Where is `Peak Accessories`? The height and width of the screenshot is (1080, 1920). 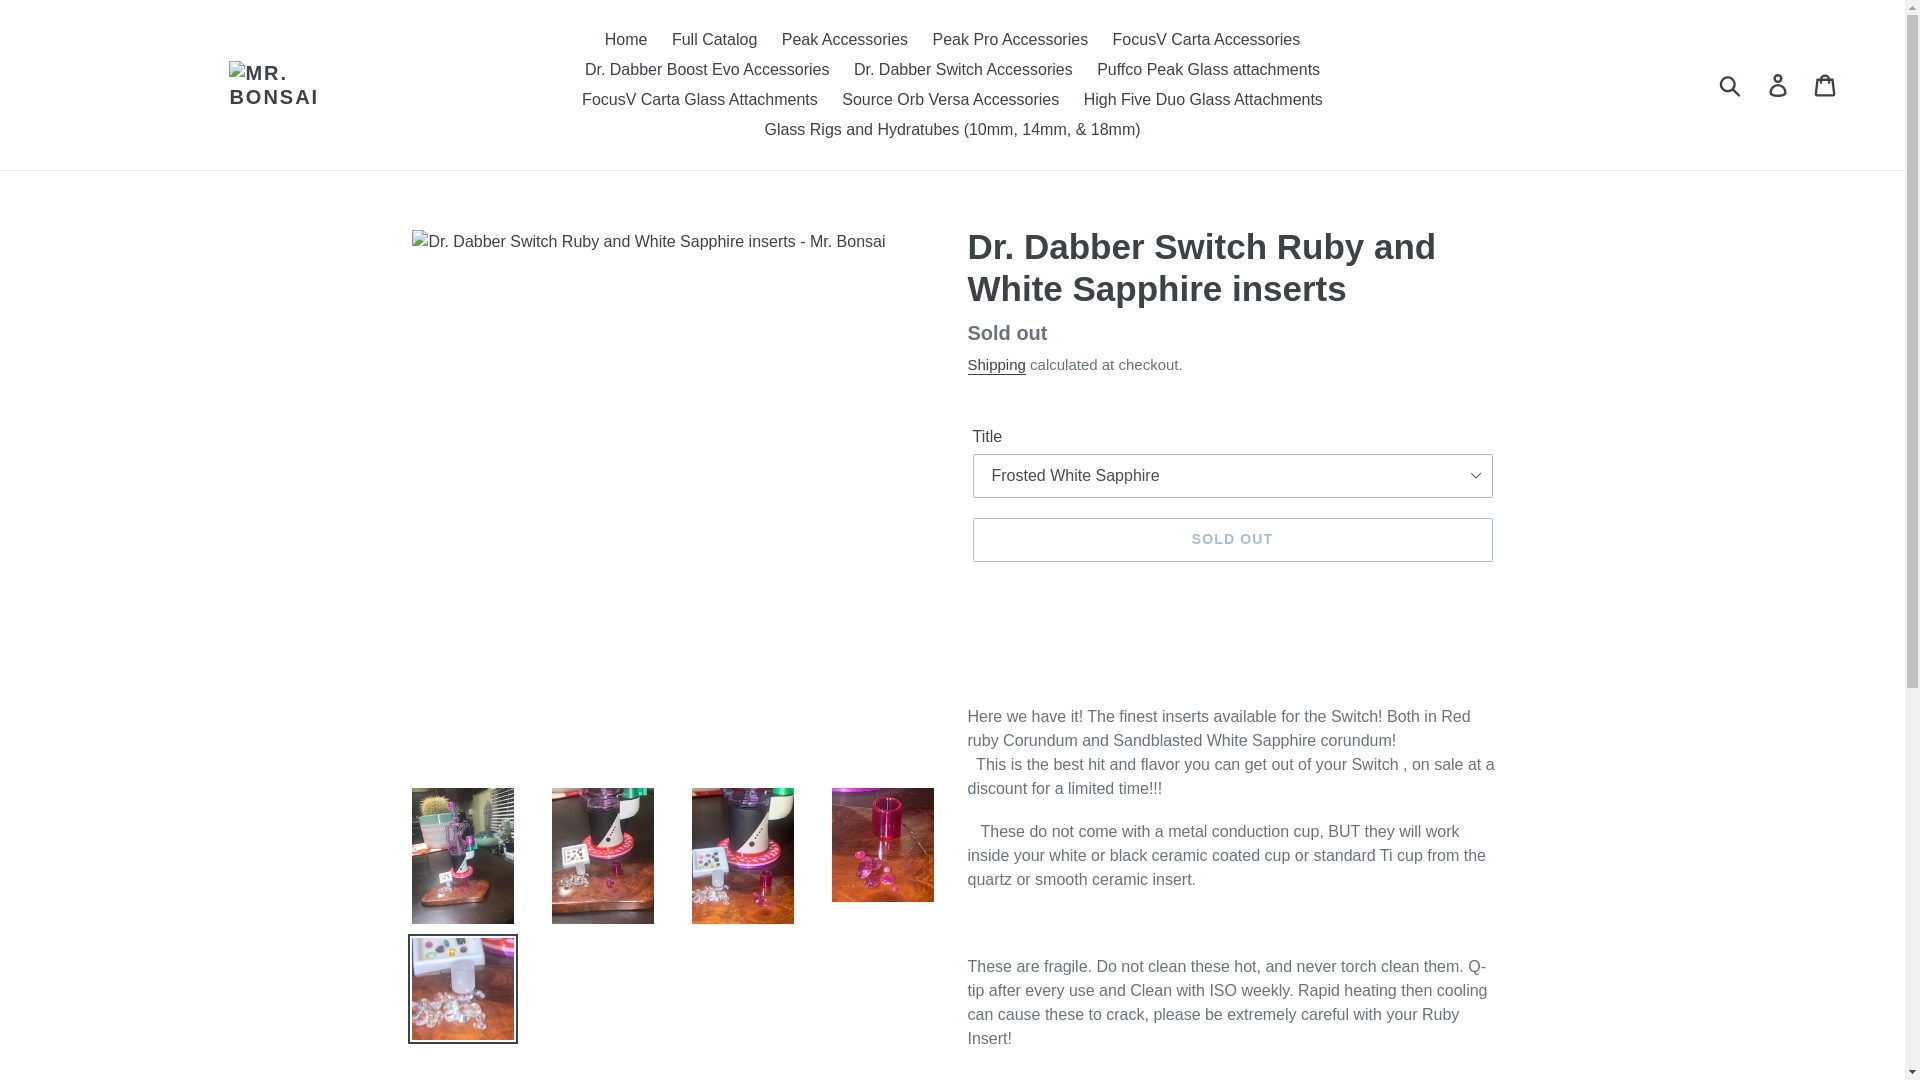 Peak Accessories is located at coordinates (844, 40).